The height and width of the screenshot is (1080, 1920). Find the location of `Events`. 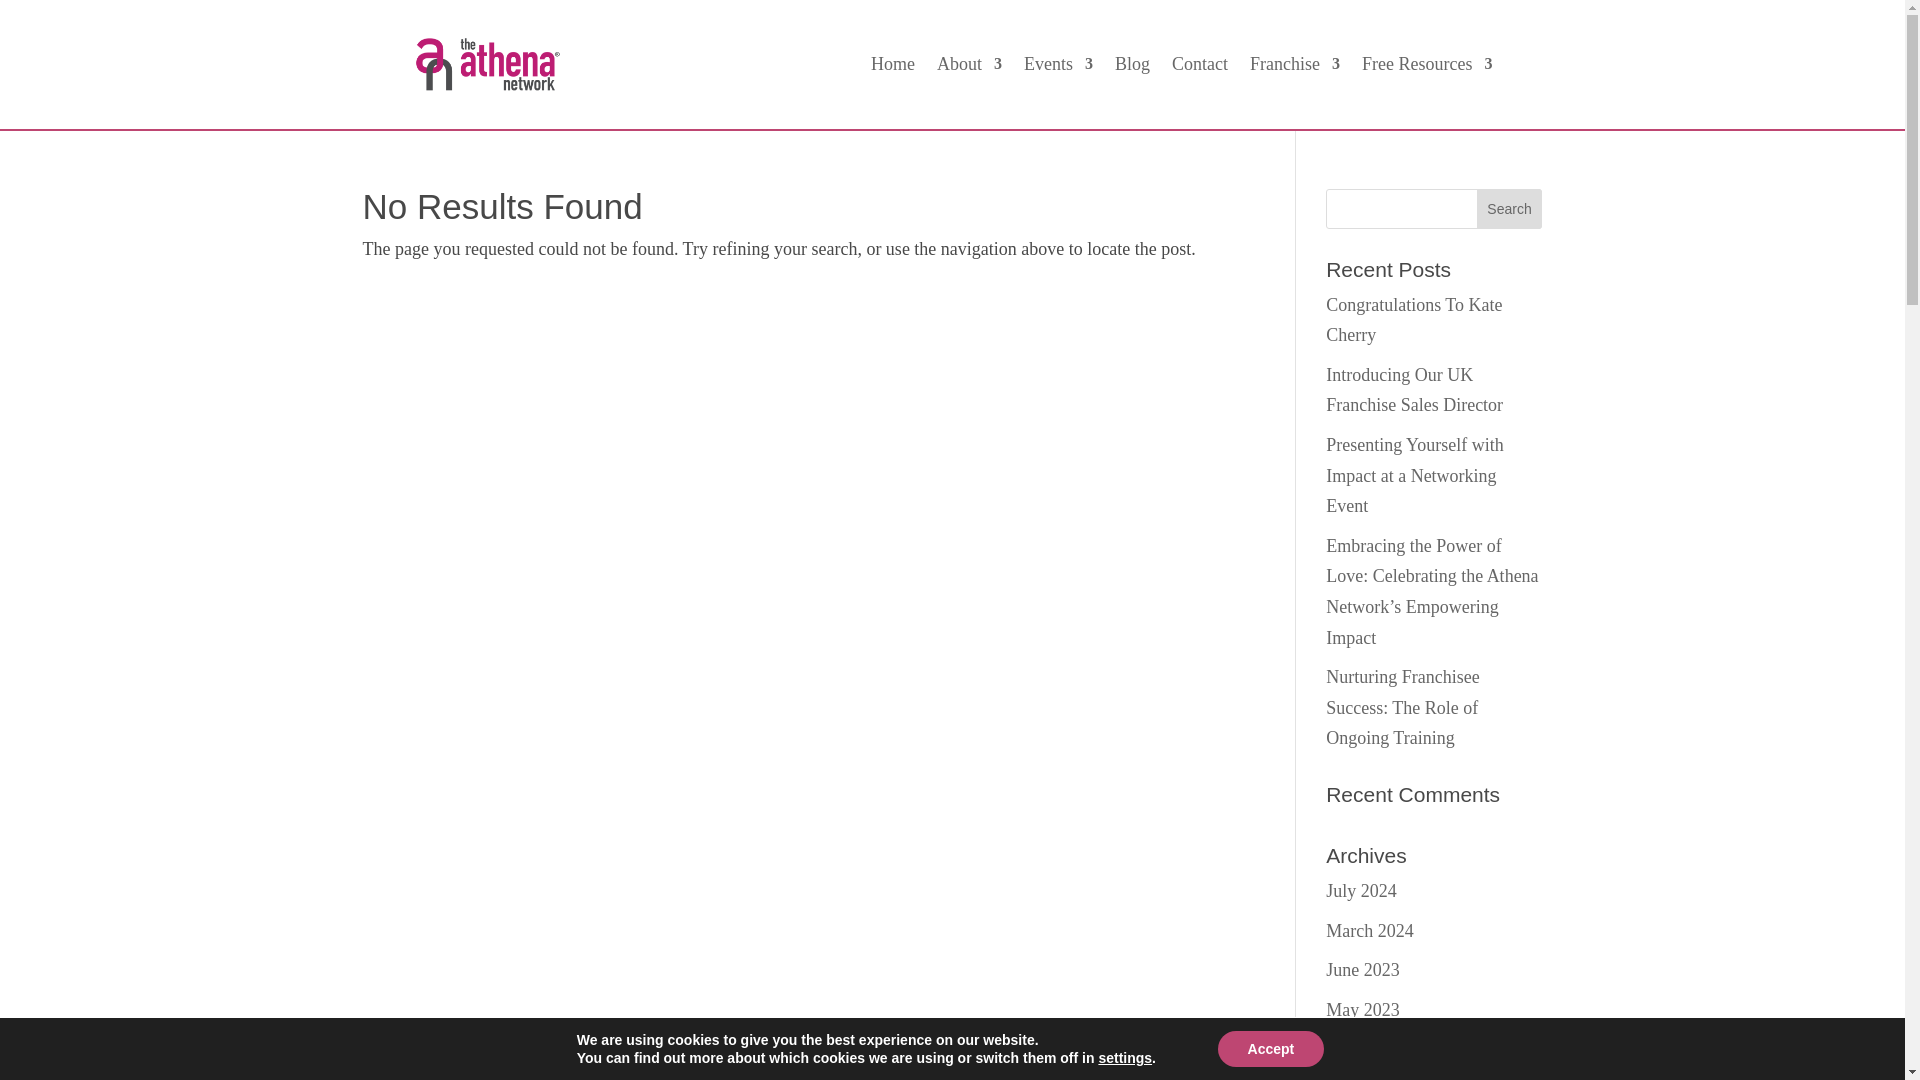

Events is located at coordinates (1058, 68).